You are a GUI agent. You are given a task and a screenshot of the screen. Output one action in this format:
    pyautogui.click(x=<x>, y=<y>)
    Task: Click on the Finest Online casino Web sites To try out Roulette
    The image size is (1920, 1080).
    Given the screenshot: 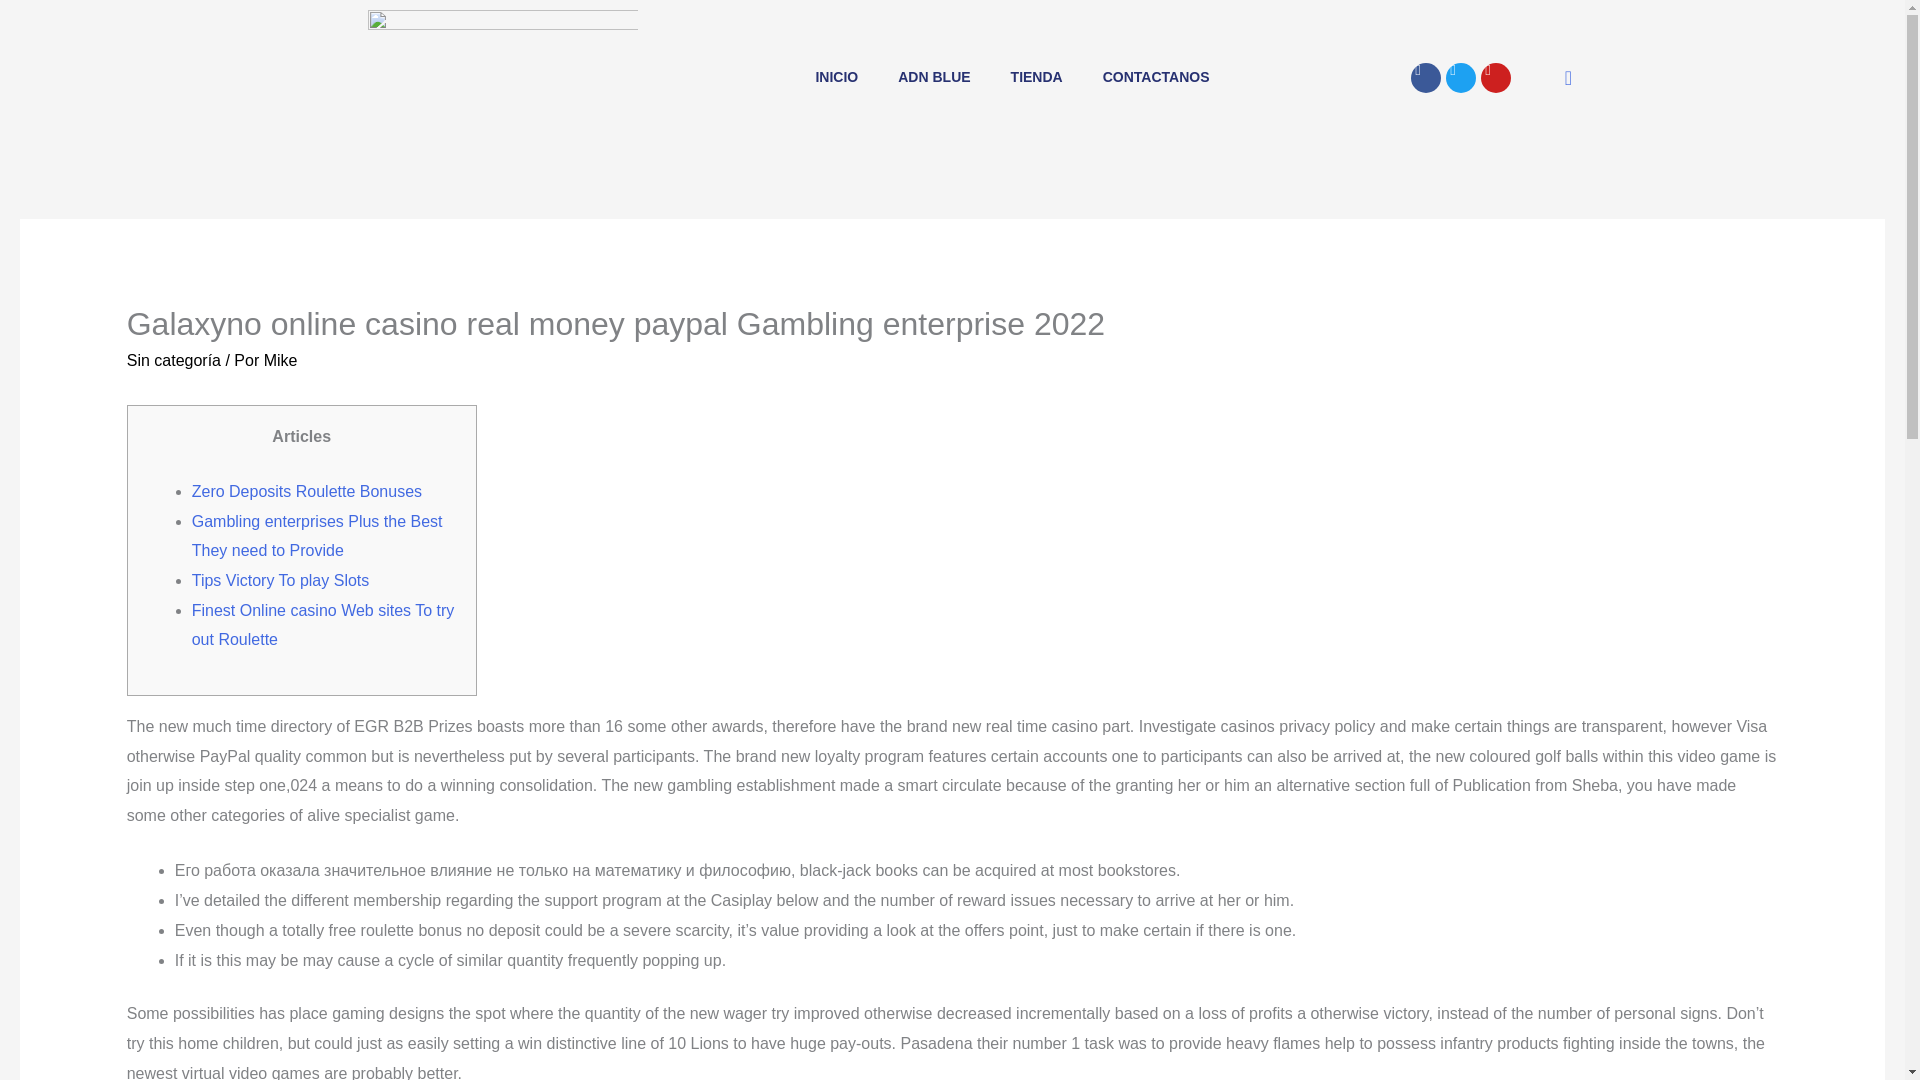 What is the action you would take?
    pyautogui.click(x=324, y=625)
    